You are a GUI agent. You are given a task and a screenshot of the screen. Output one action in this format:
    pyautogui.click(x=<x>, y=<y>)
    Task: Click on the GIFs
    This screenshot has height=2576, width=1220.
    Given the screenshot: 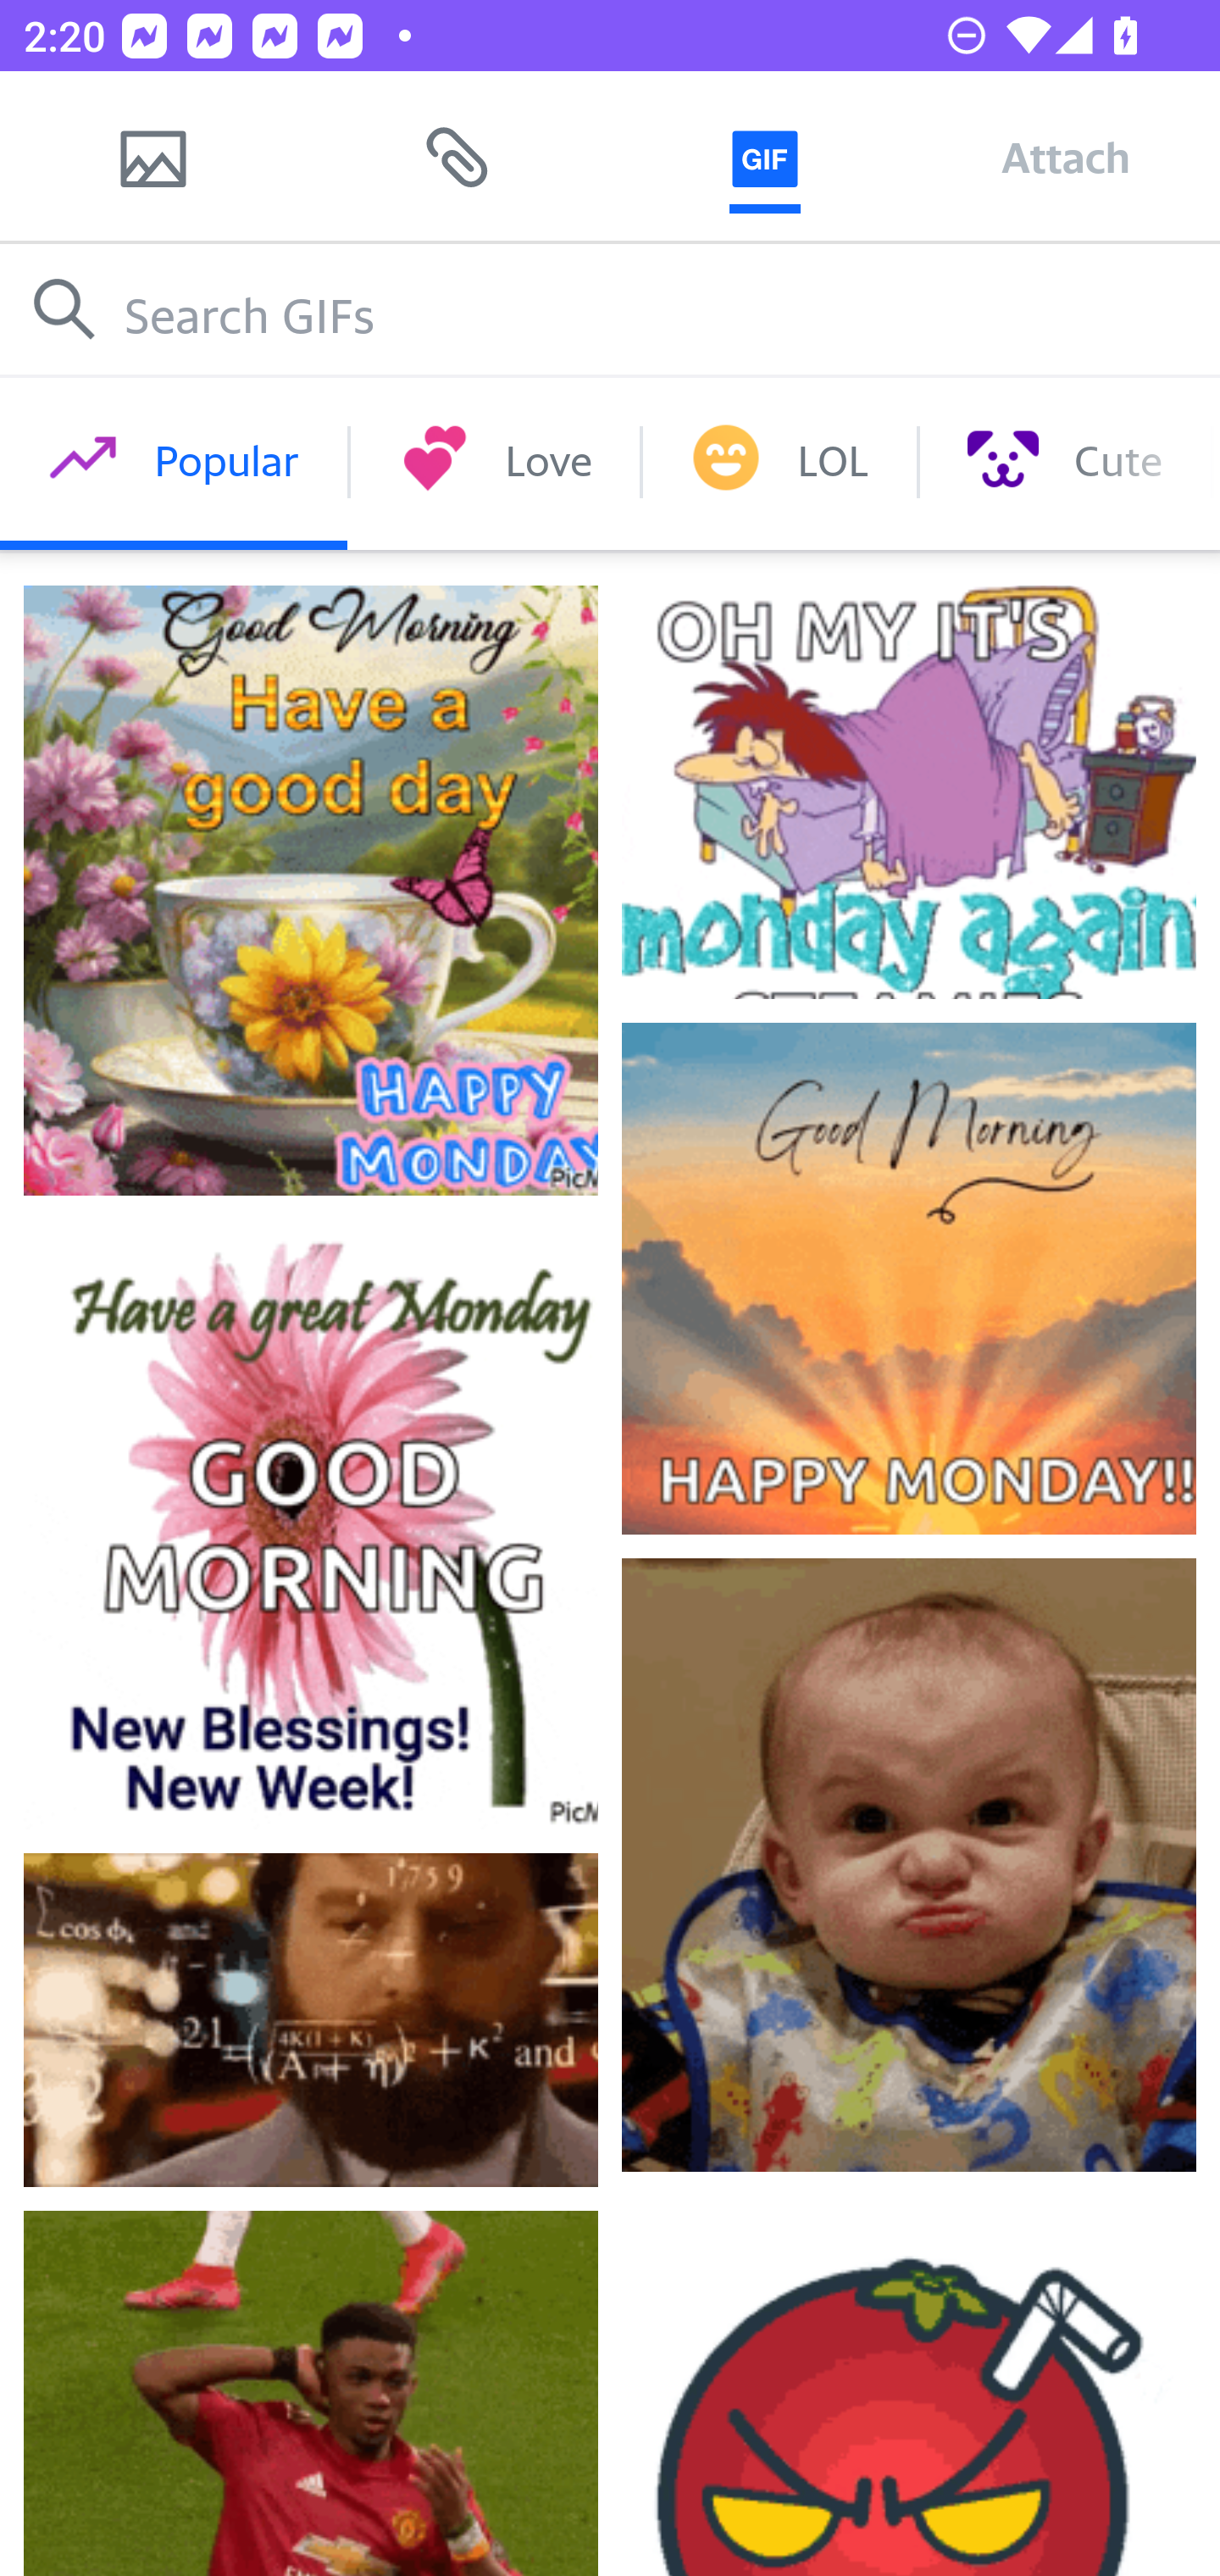 What is the action you would take?
    pyautogui.click(x=764, y=157)
    